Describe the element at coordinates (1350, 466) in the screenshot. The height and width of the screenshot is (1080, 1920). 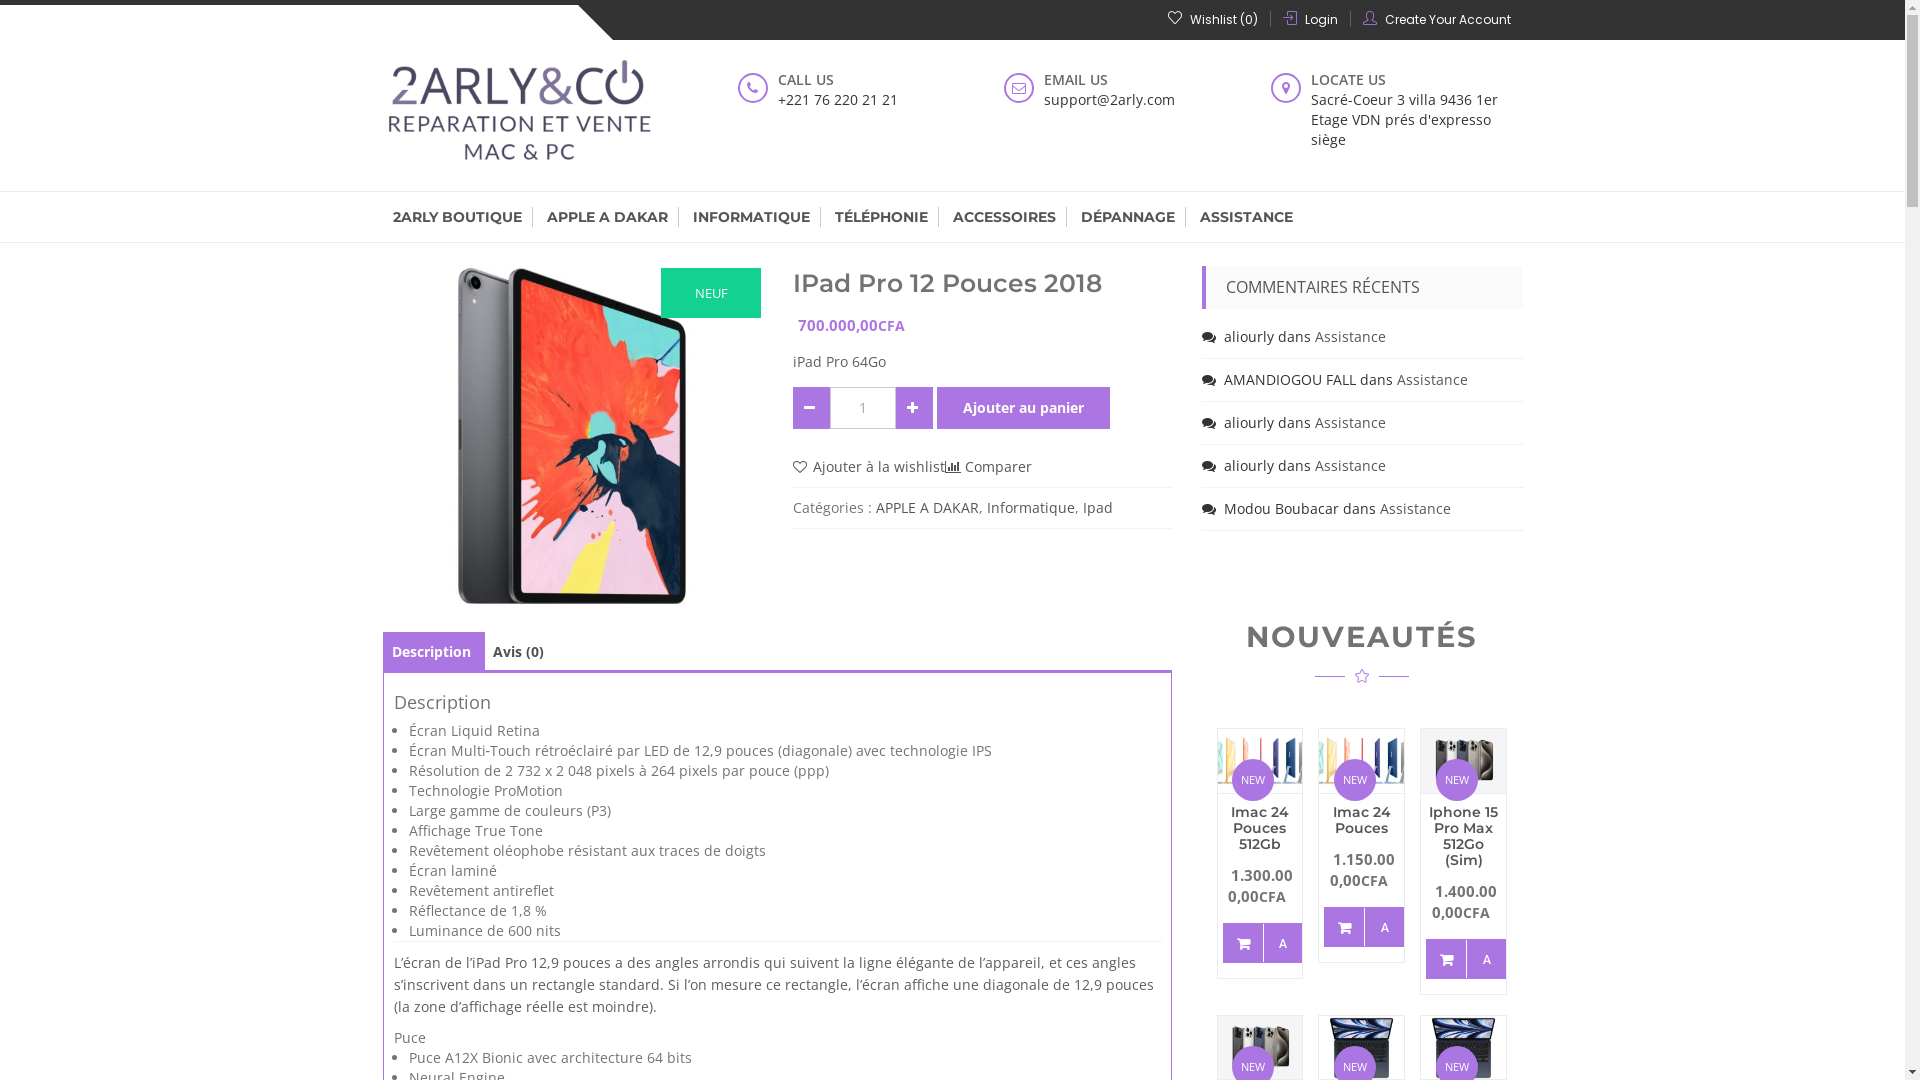
I see `Assistance` at that location.